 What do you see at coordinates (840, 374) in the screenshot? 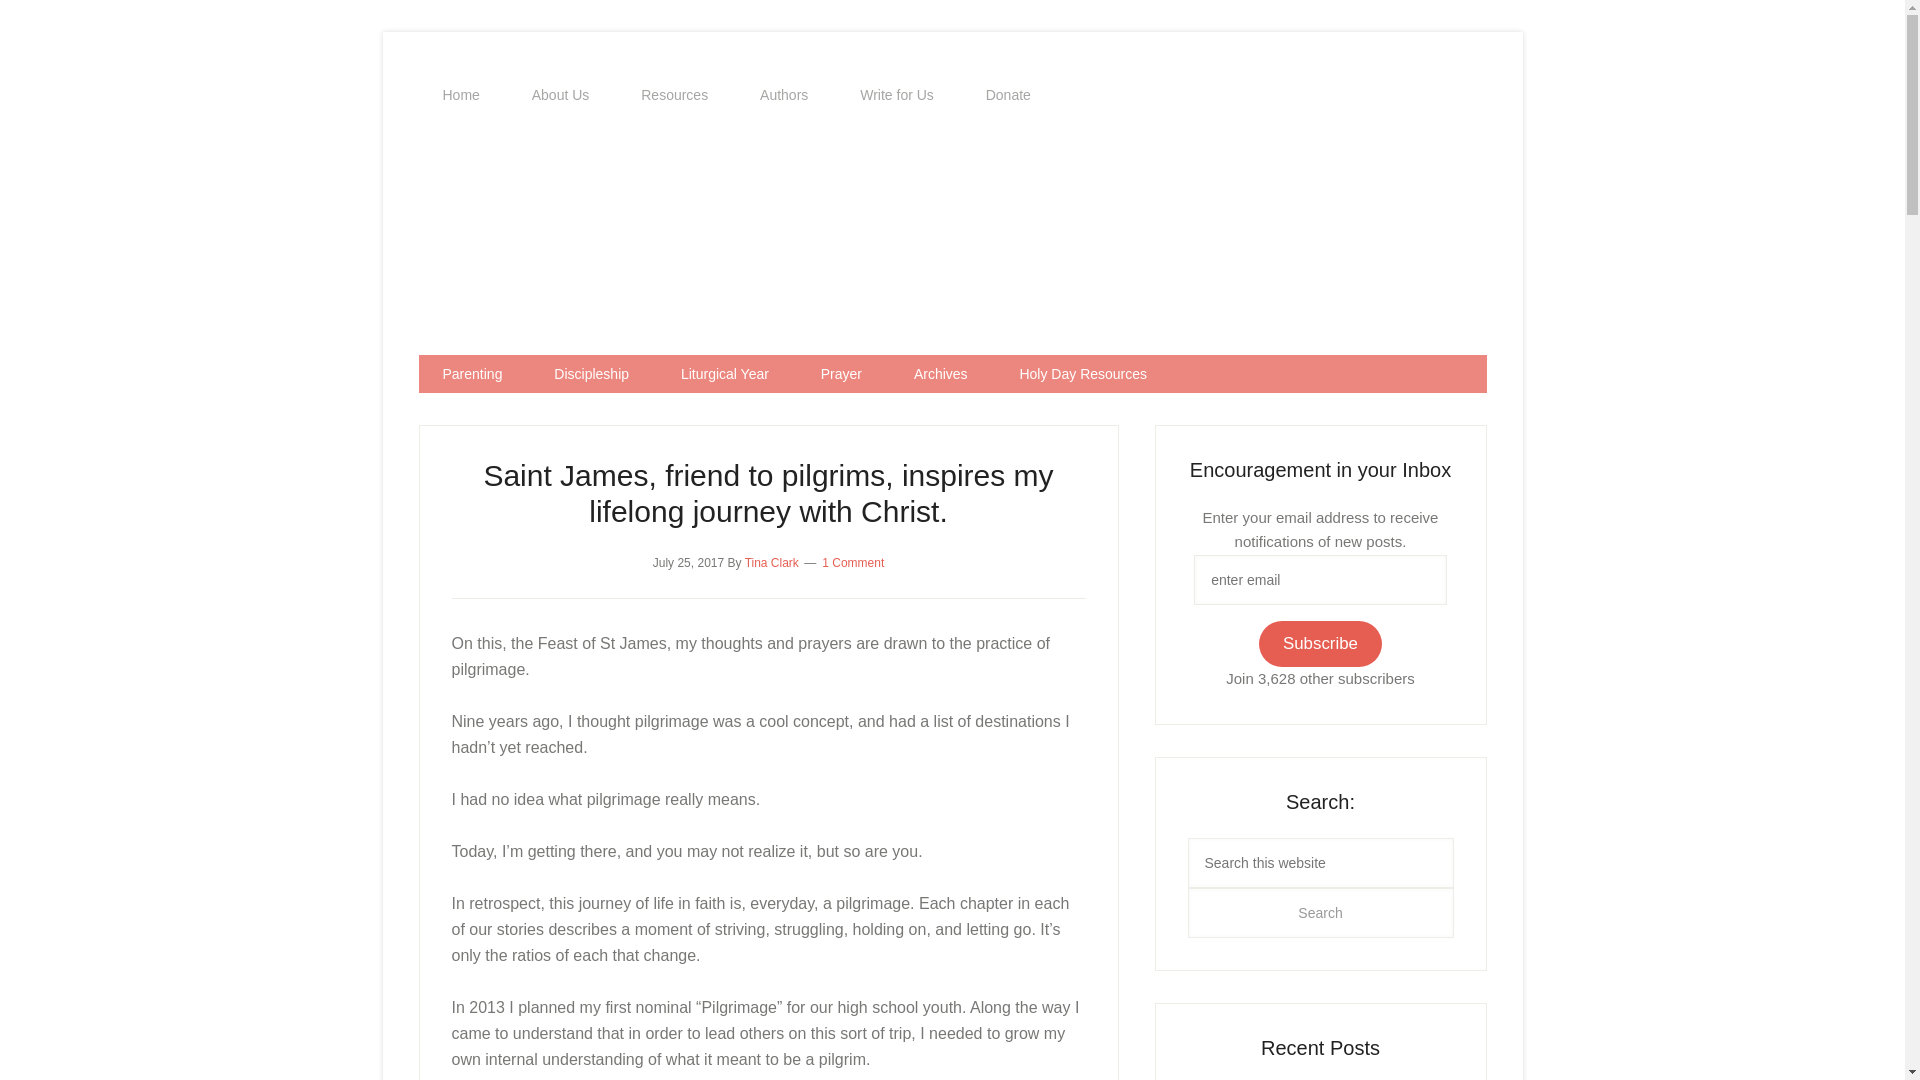
I see `Prayer` at bounding box center [840, 374].